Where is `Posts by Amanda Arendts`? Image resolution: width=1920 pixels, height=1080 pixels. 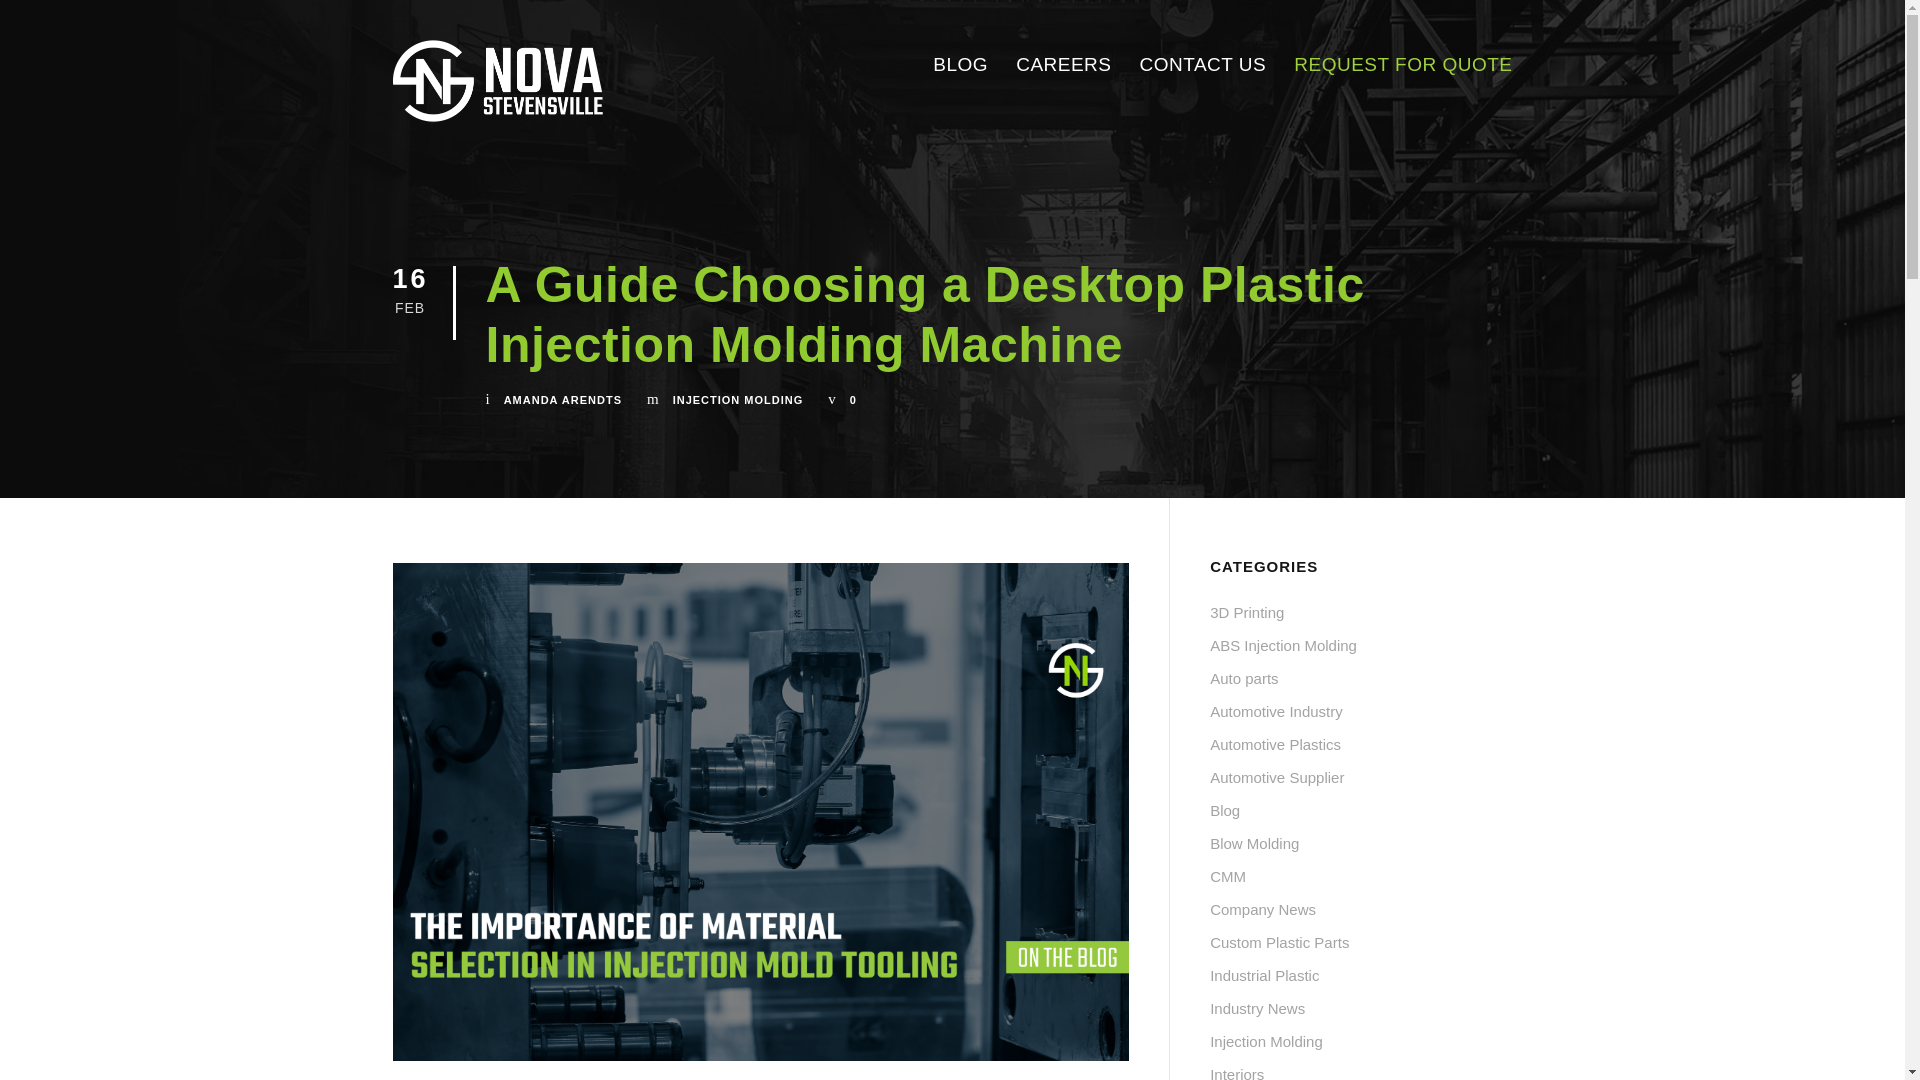
Posts by Amanda Arendts is located at coordinates (562, 400).